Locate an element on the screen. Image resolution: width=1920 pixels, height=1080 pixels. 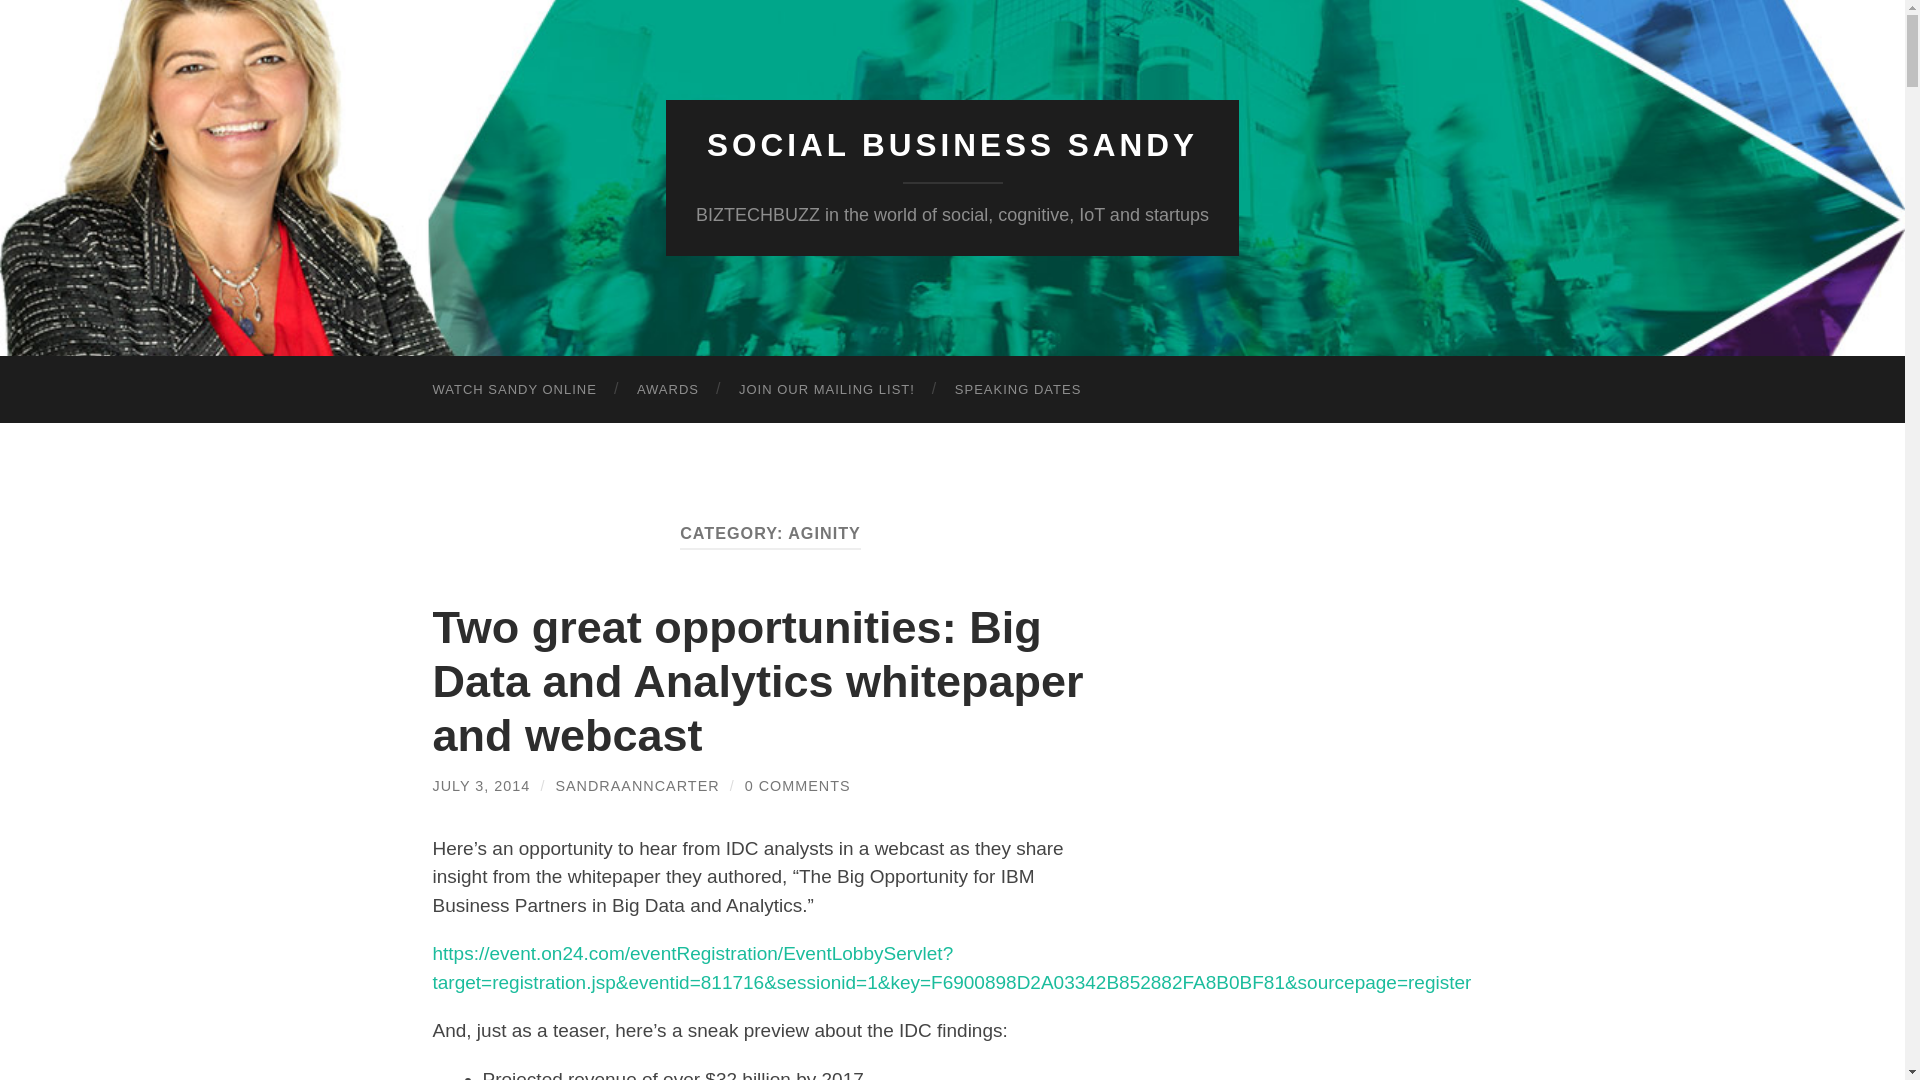
Posts by sandraanncarter is located at coordinates (636, 785).